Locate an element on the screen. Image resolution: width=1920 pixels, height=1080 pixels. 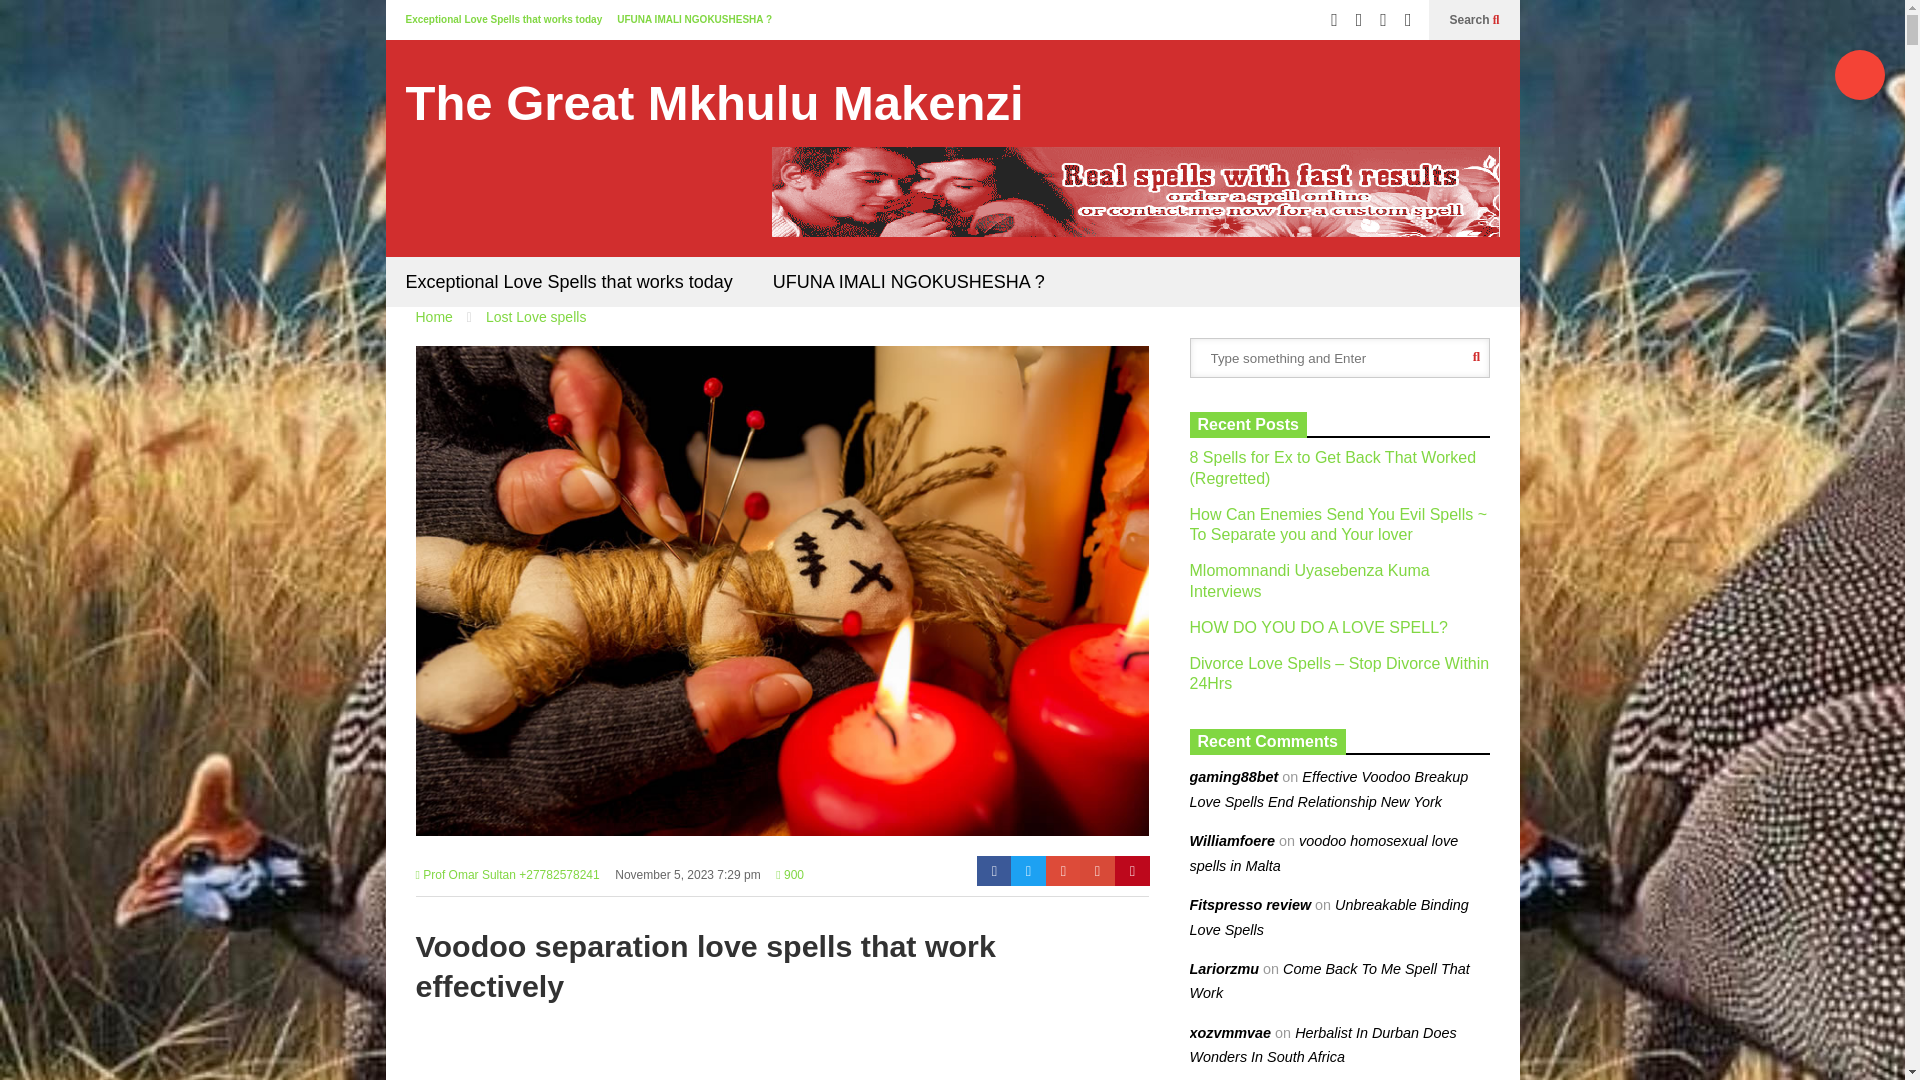
The Great Mkhulu Makenzi is located at coordinates (714, 103).